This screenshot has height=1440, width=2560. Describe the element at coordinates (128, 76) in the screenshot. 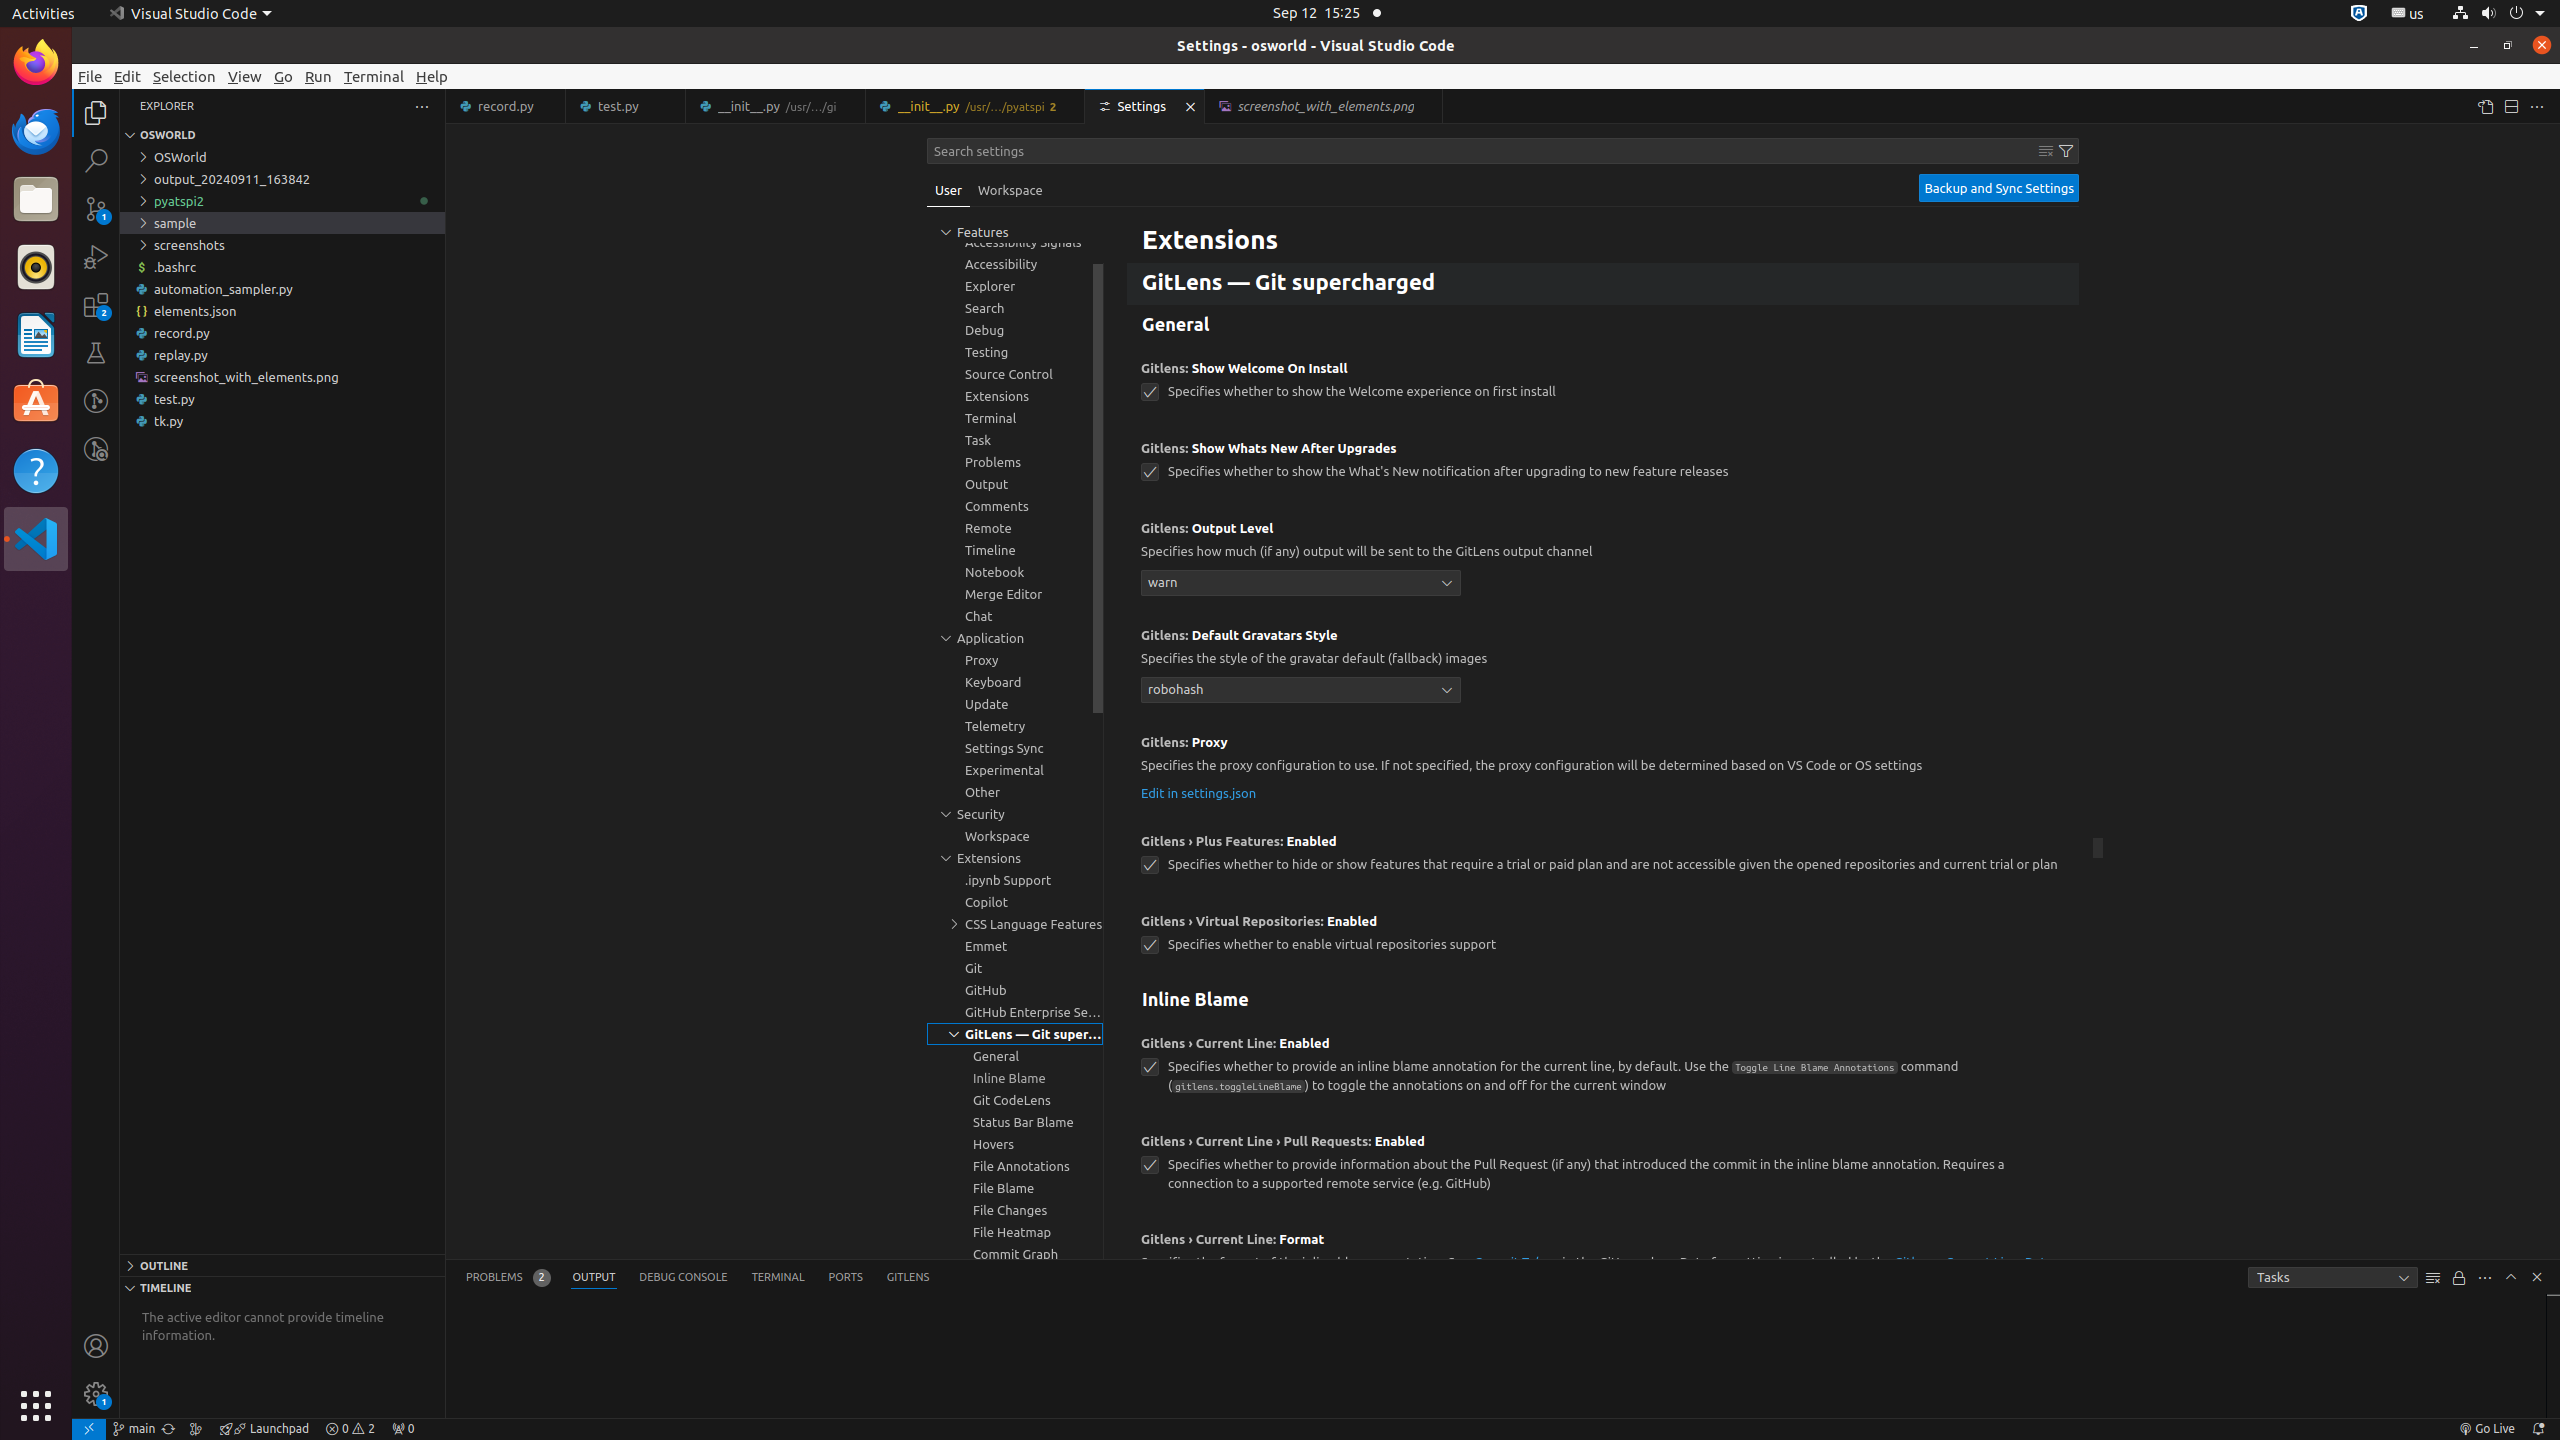

I see `Edit` at that location.